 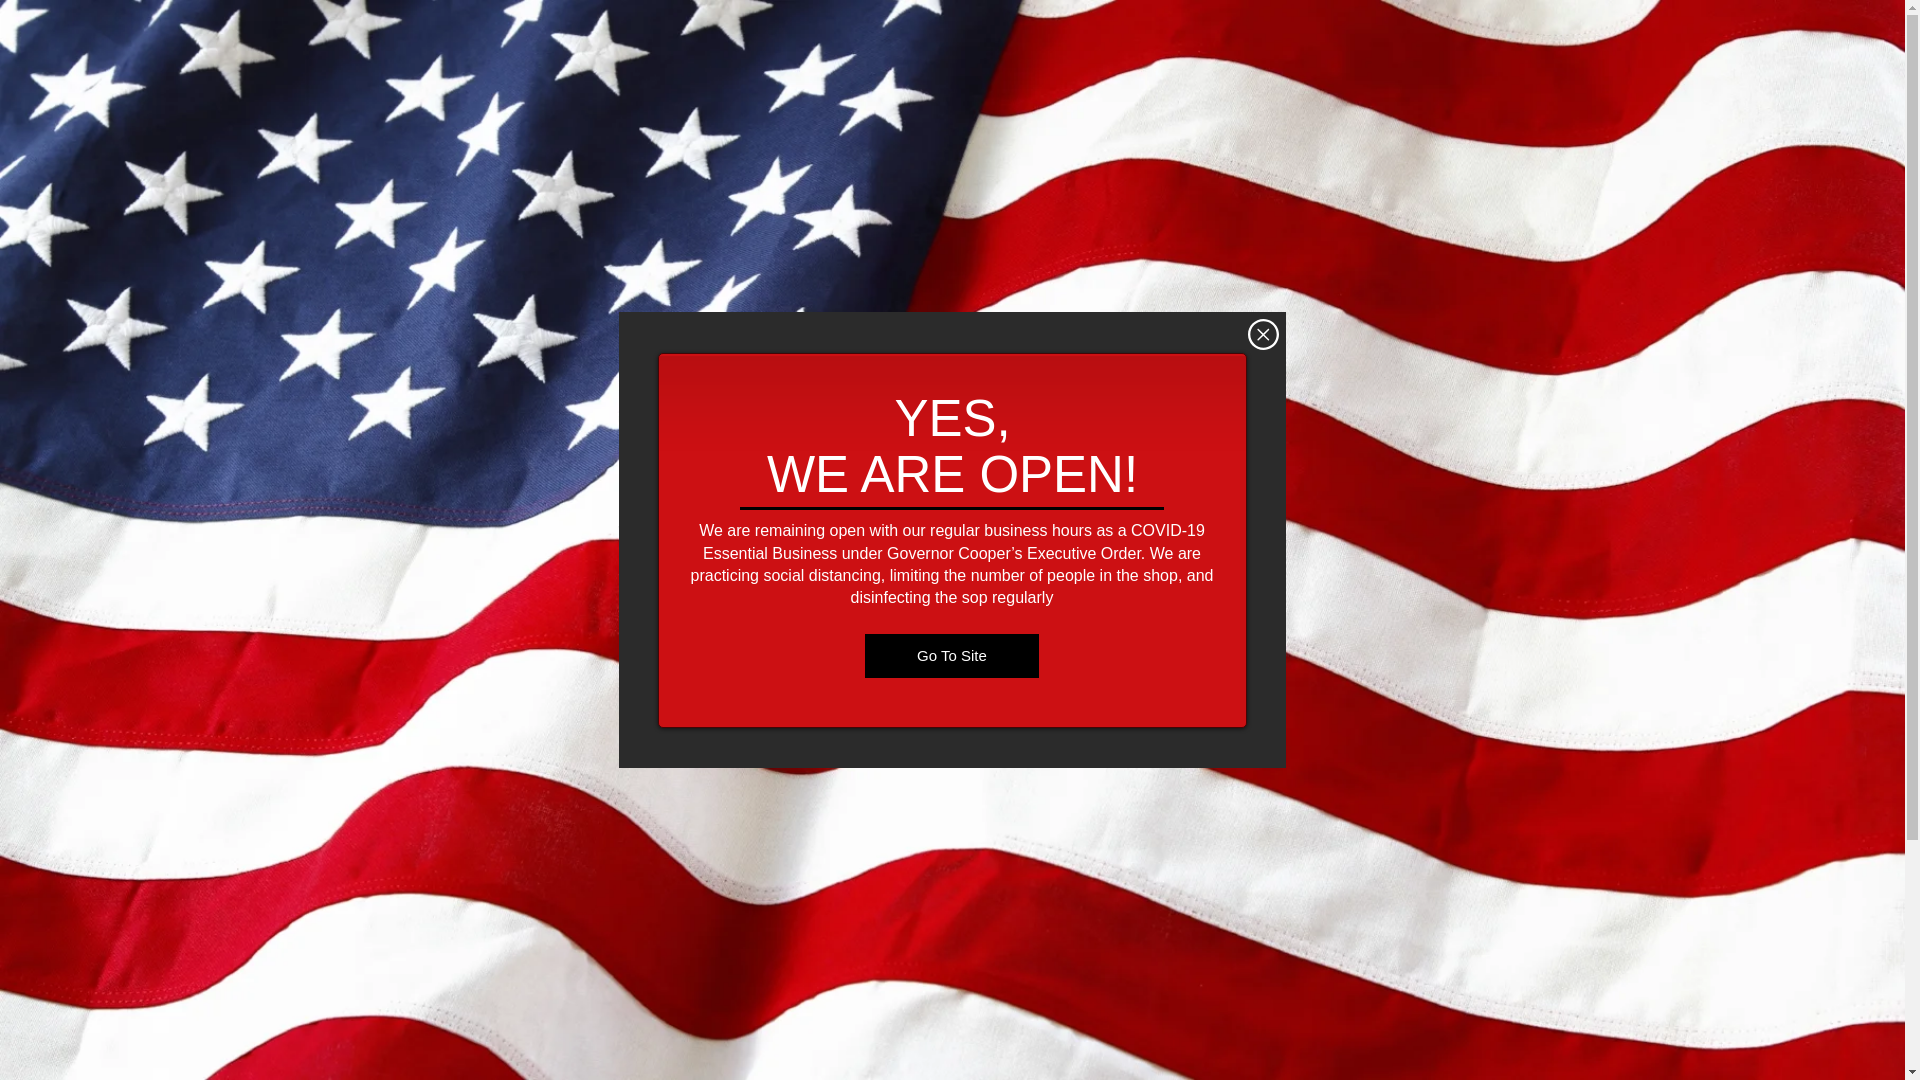 What do you see at coordinates (1215, 855) in the screenshot?
I see `Instagram Feed` at bounding box center [1215, 855].